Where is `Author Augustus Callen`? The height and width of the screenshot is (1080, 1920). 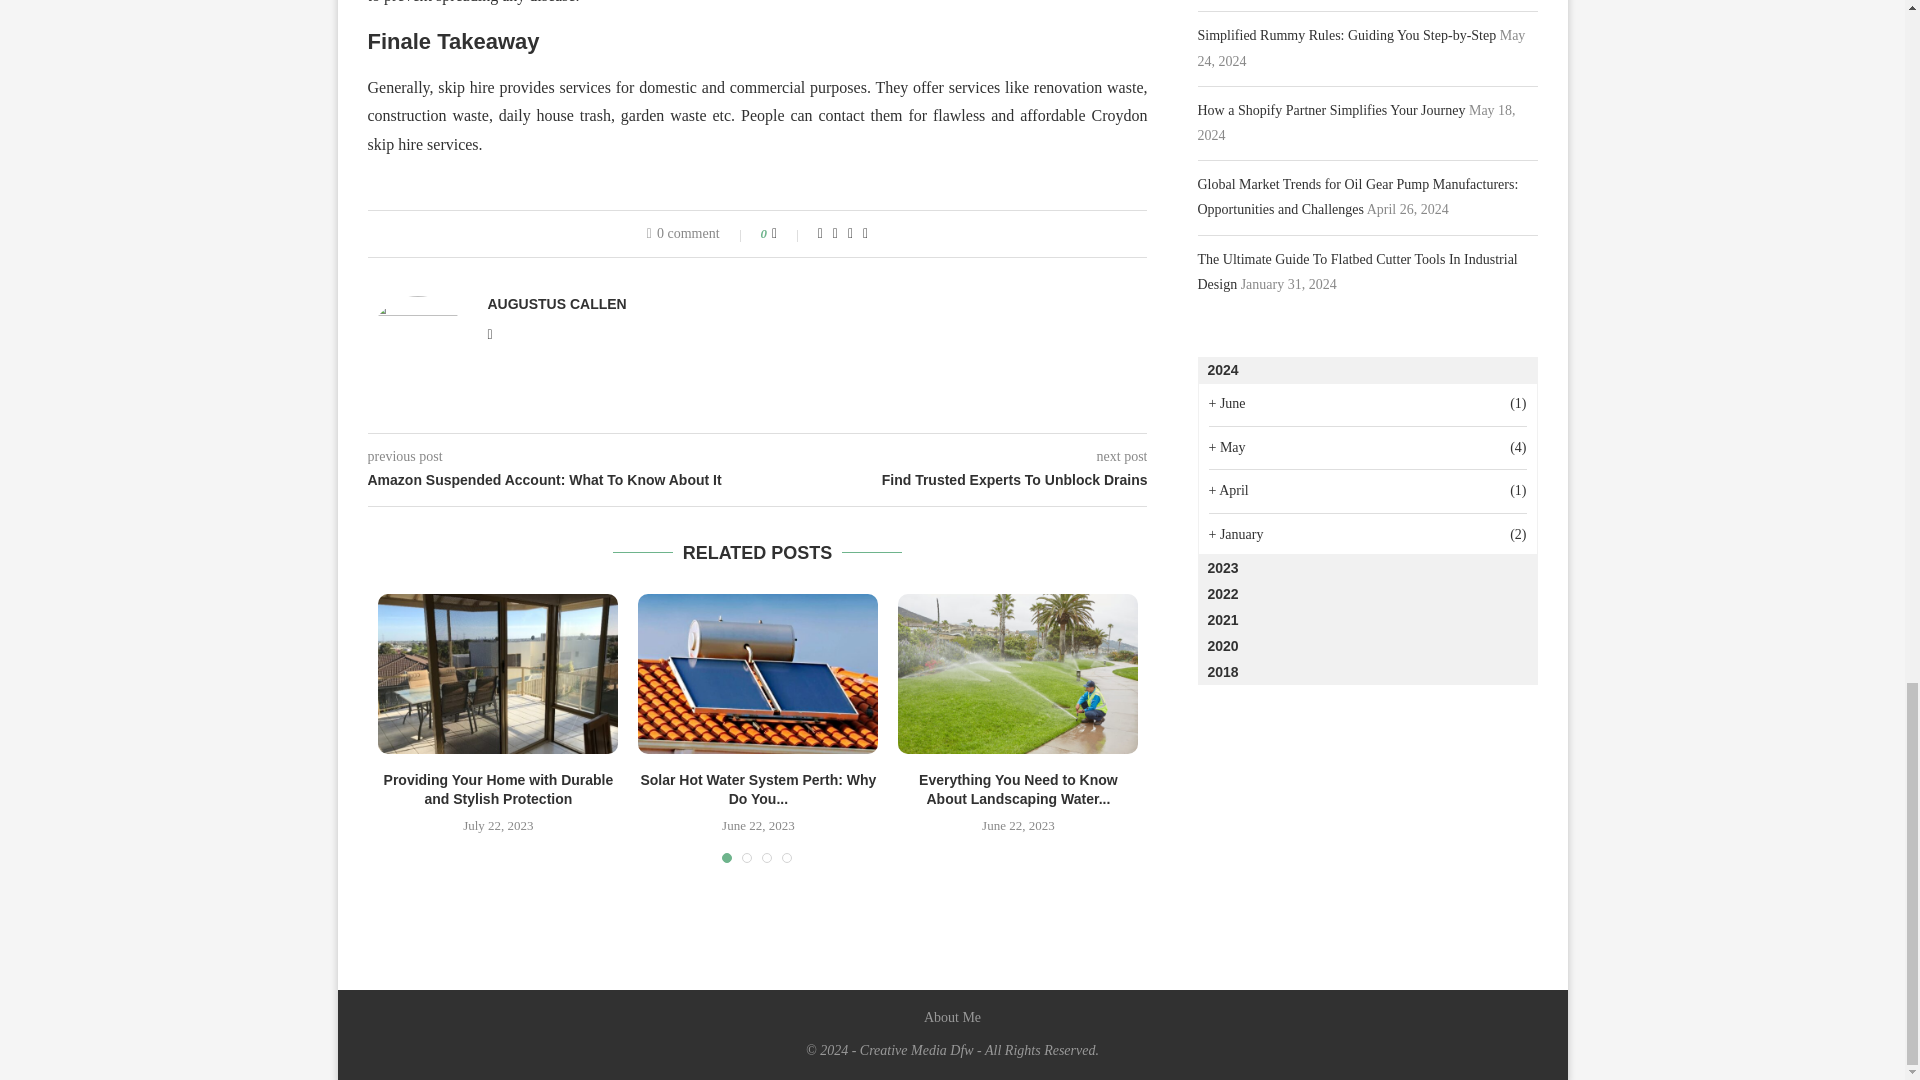
Author Augustus Callen is located at coordinates (557, 304).